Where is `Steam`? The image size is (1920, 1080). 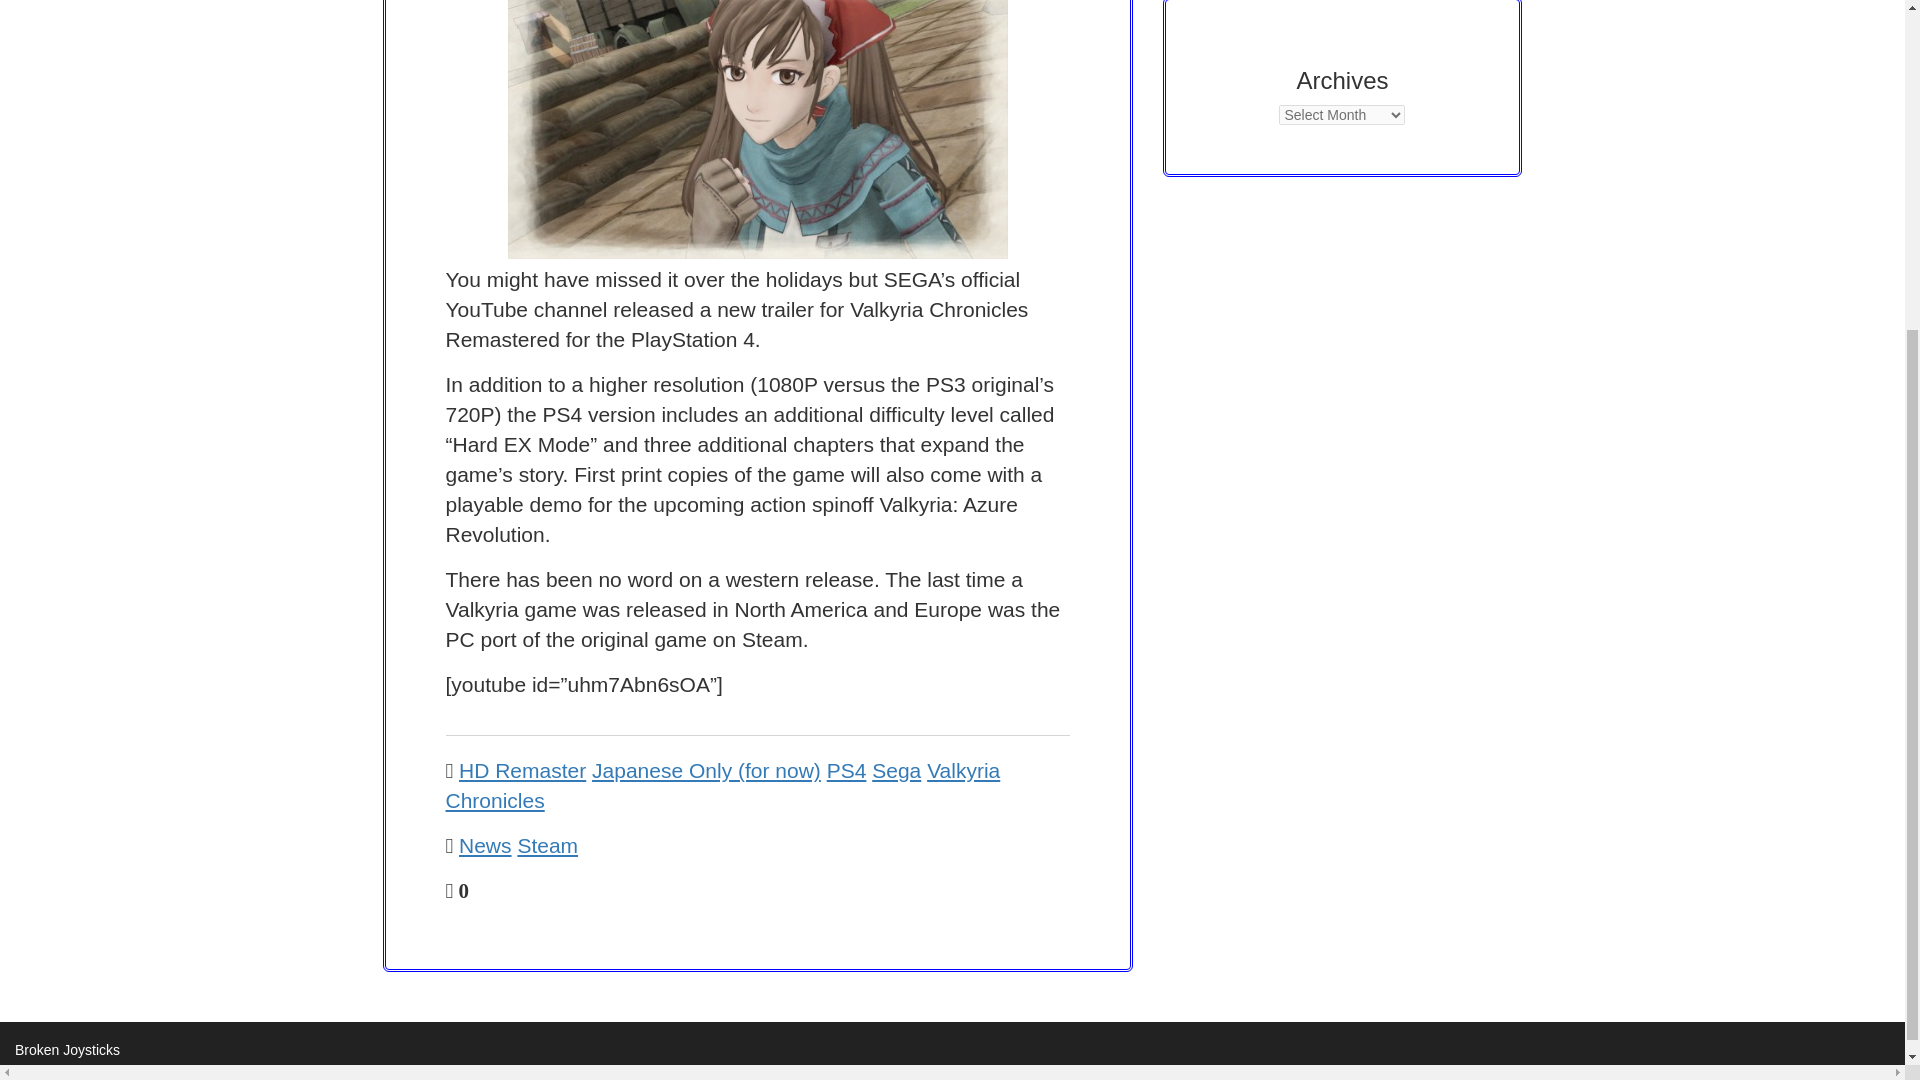
Steam is located at coordinates (546, 845).